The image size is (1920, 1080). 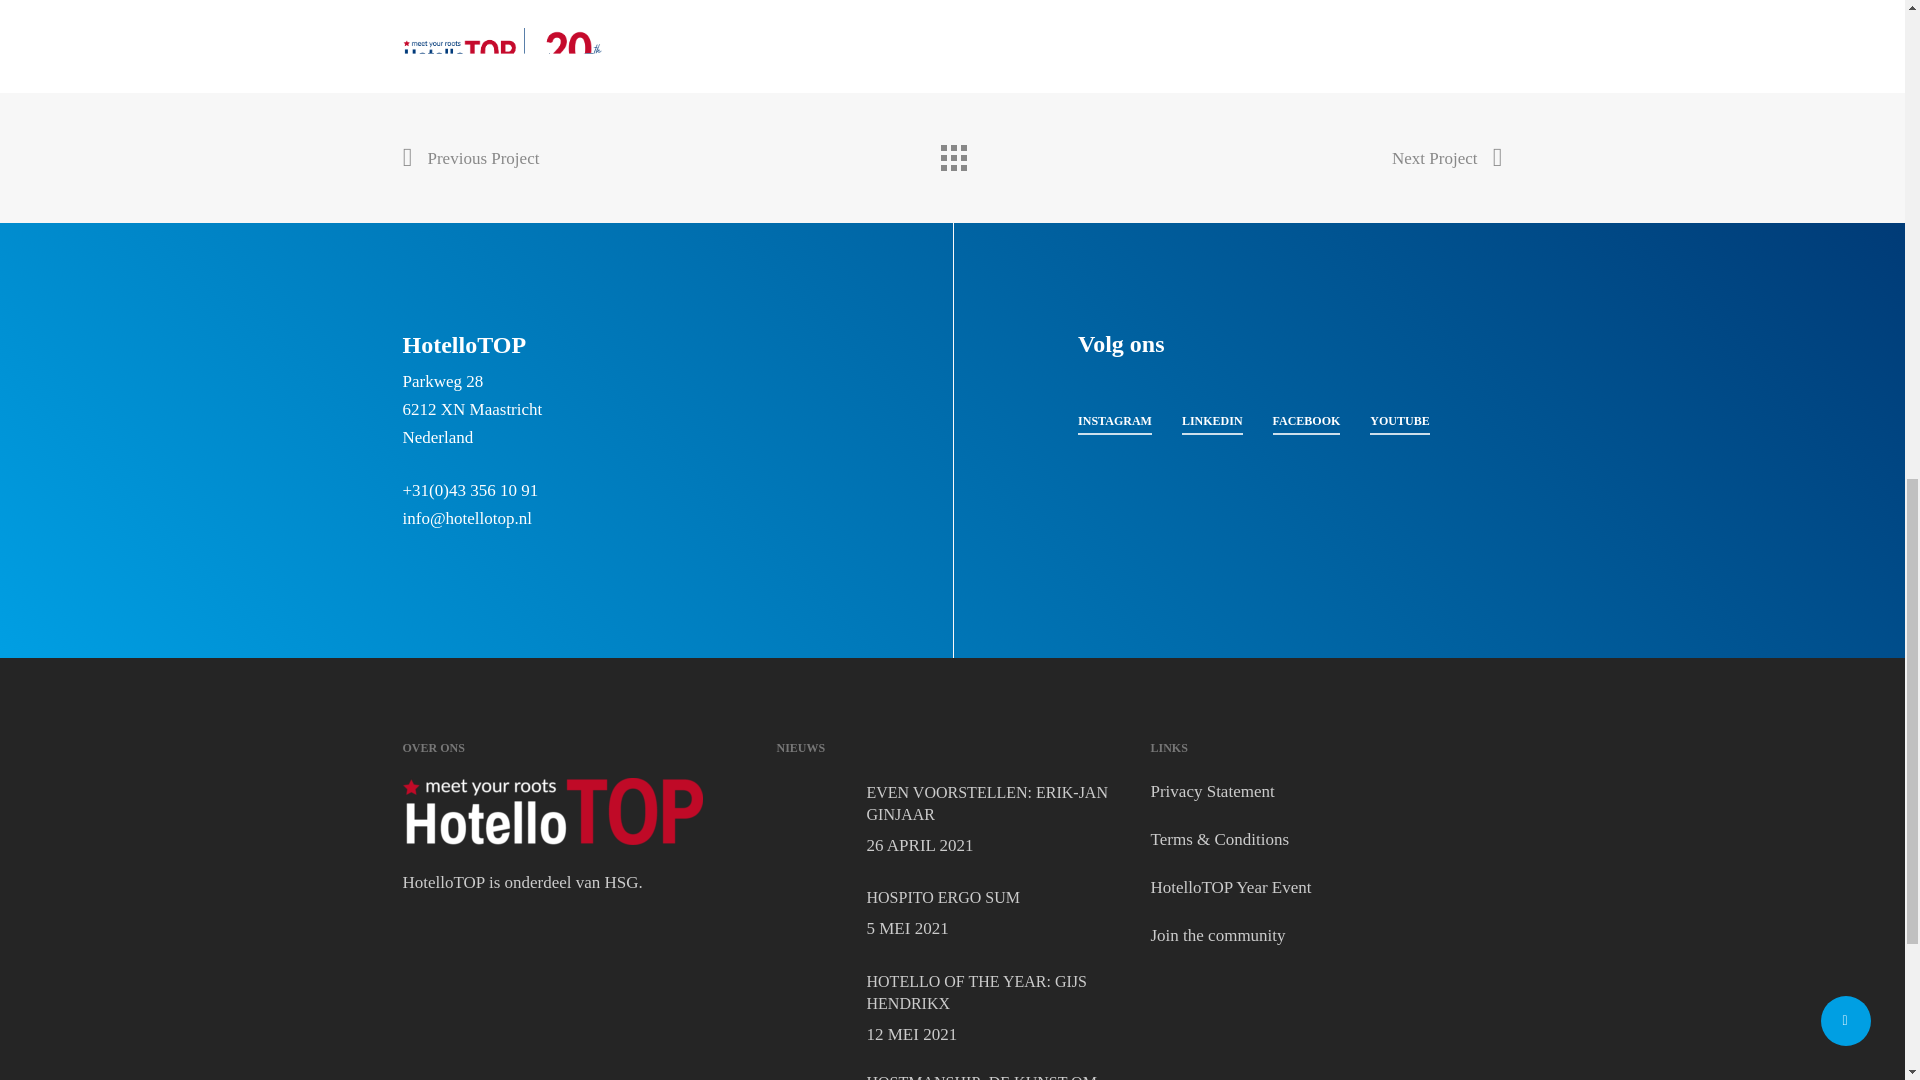 What do you see at coordinates (1446, 158) in the screenshot?
I see `LINKEDIN` at bounding box center [1446, 158].